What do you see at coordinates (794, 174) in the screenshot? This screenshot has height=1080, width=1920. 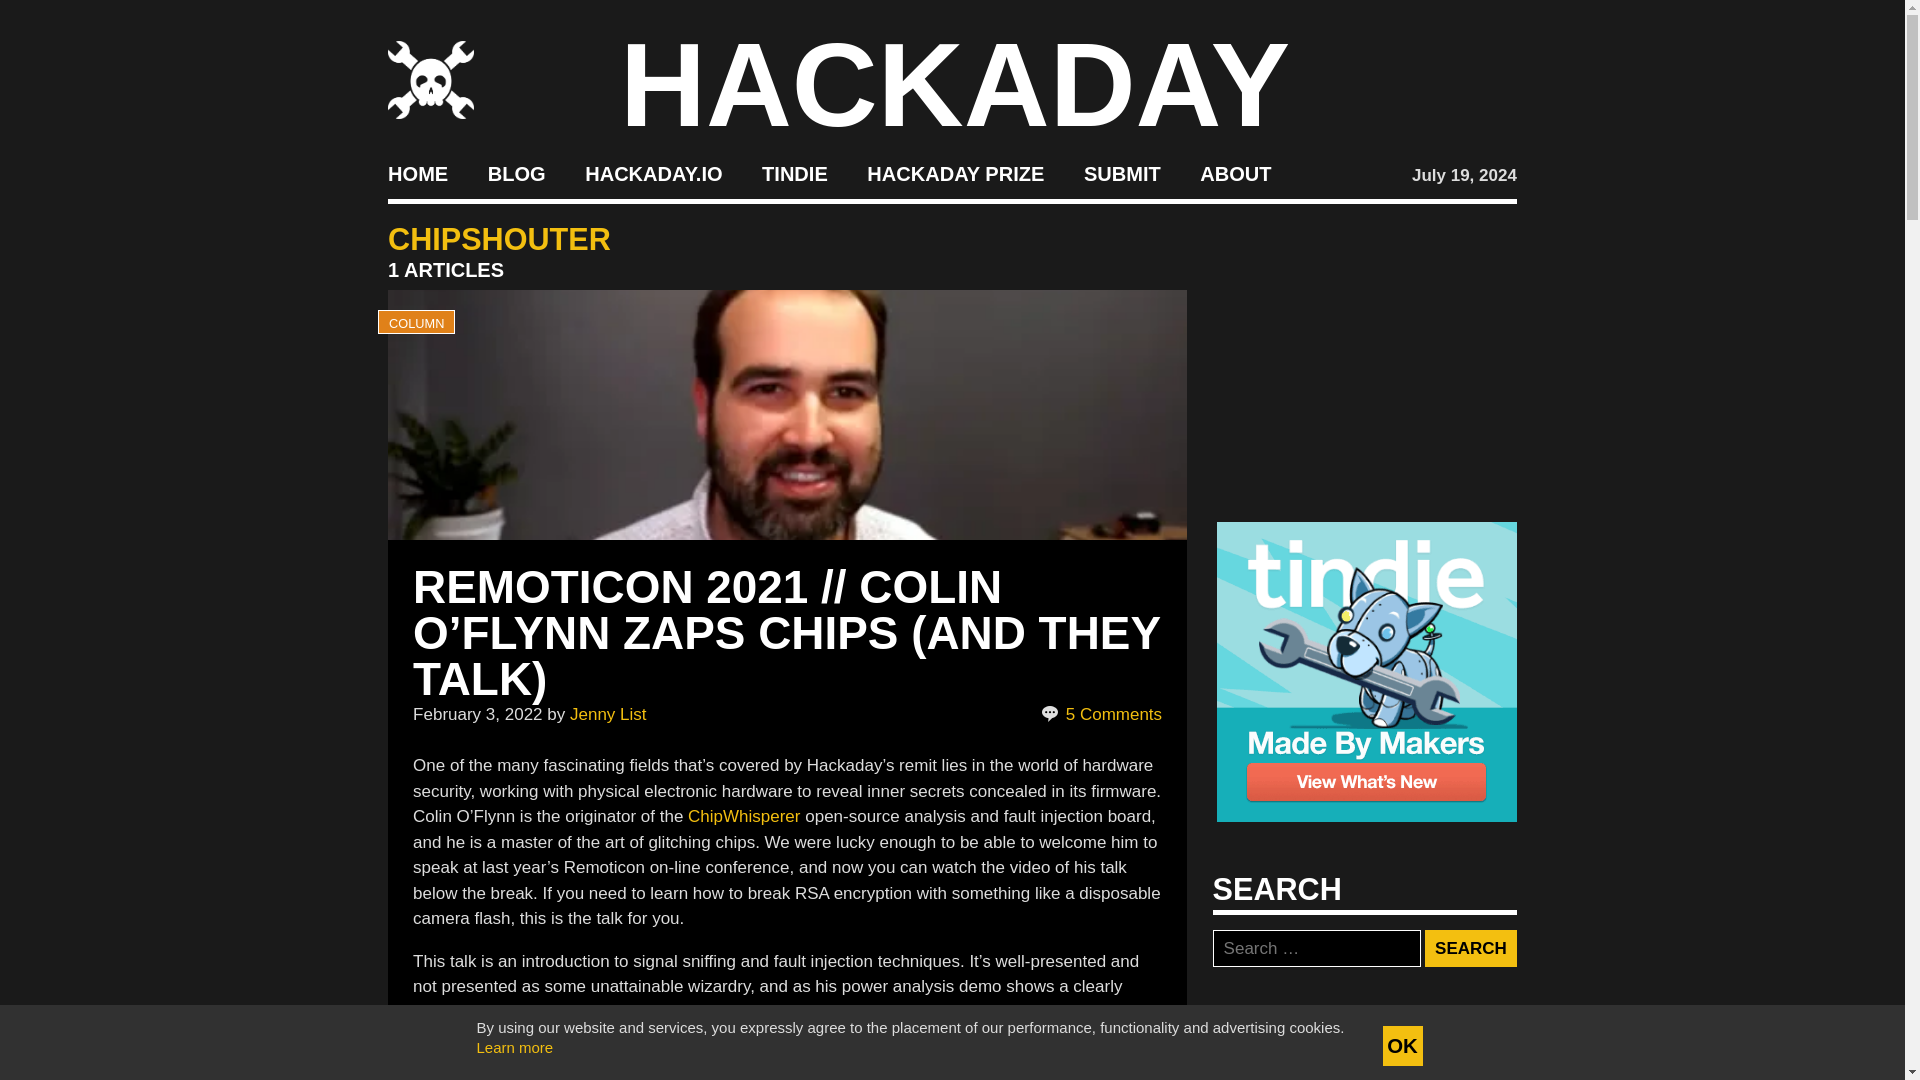 I see `TINDIE` at bounding box center [794, 174].